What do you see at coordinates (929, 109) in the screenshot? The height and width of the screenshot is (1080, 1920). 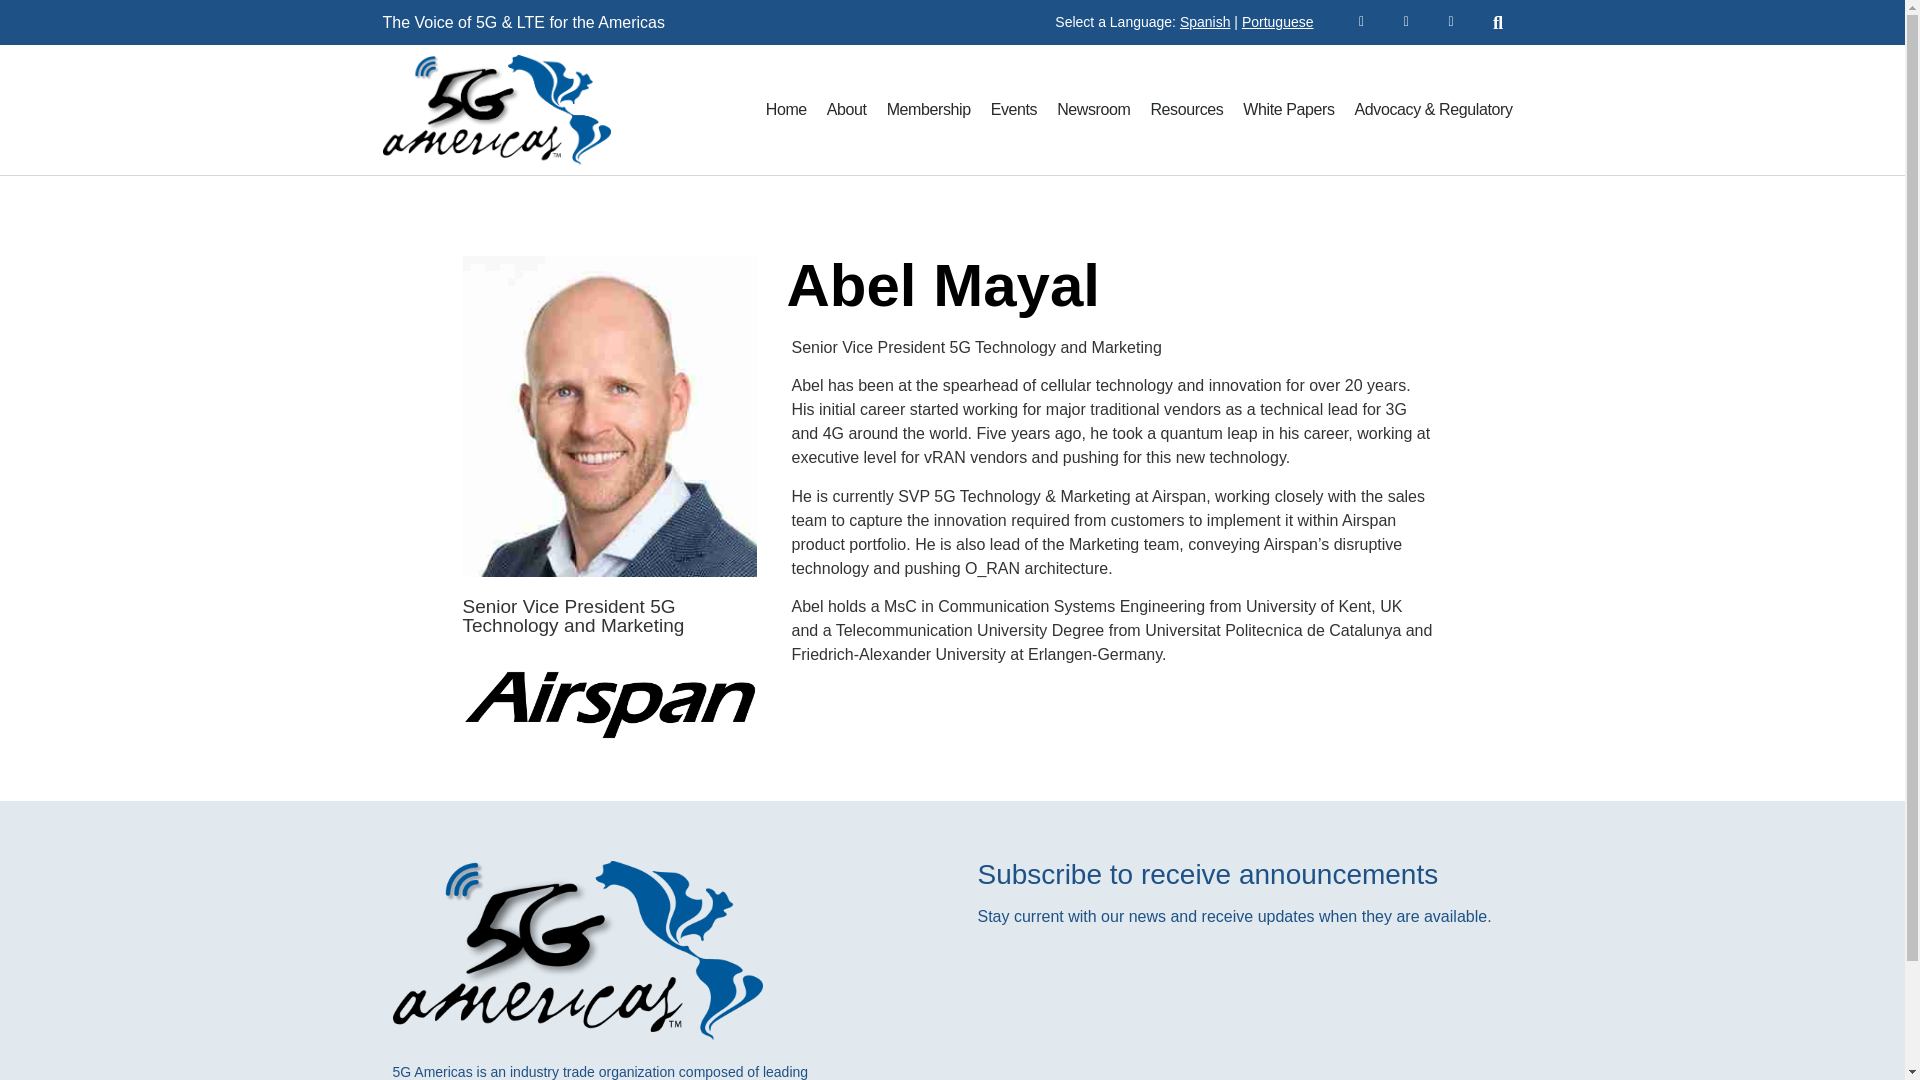 I see `Membership` at bounding box center [929, 109].